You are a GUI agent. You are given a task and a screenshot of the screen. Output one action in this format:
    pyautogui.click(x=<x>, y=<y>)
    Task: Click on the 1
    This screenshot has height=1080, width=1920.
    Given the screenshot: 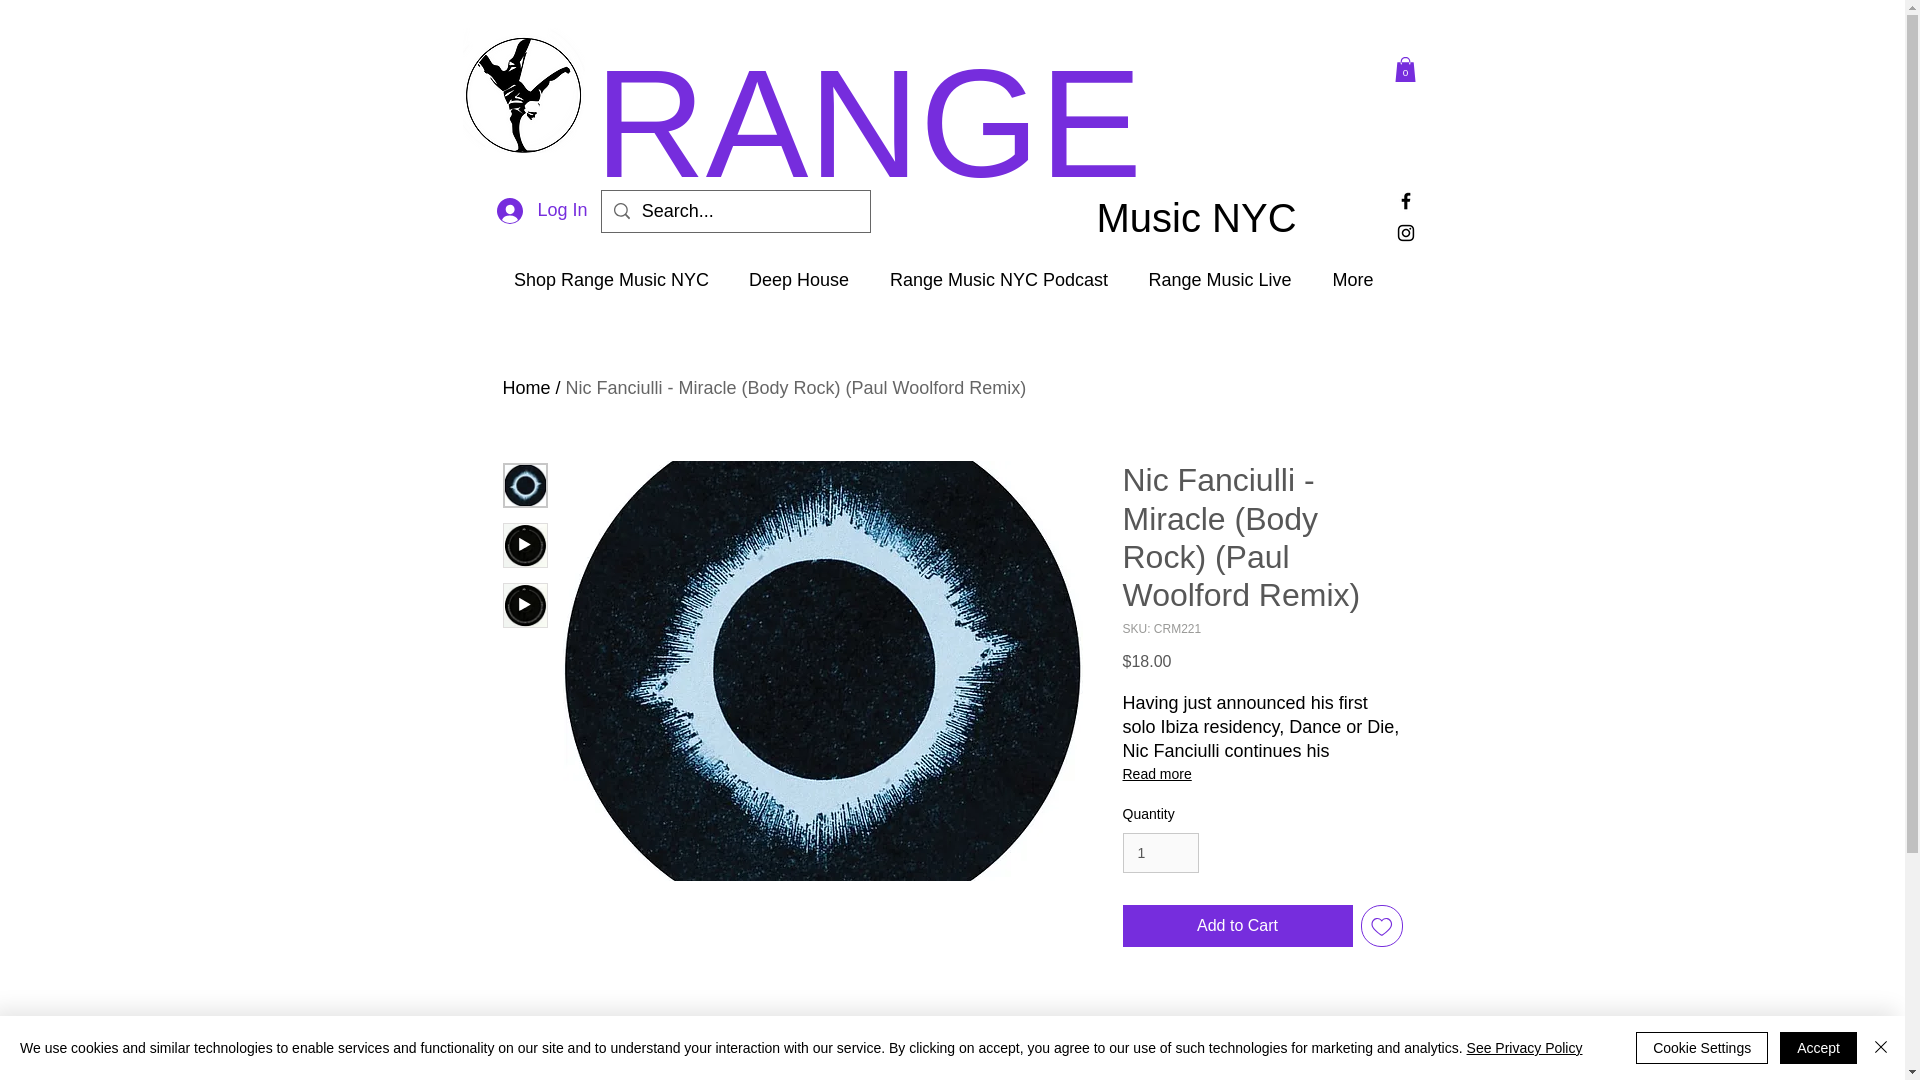 What is the action you would take?
    pyautogui.click(x=1160, y=852)
    